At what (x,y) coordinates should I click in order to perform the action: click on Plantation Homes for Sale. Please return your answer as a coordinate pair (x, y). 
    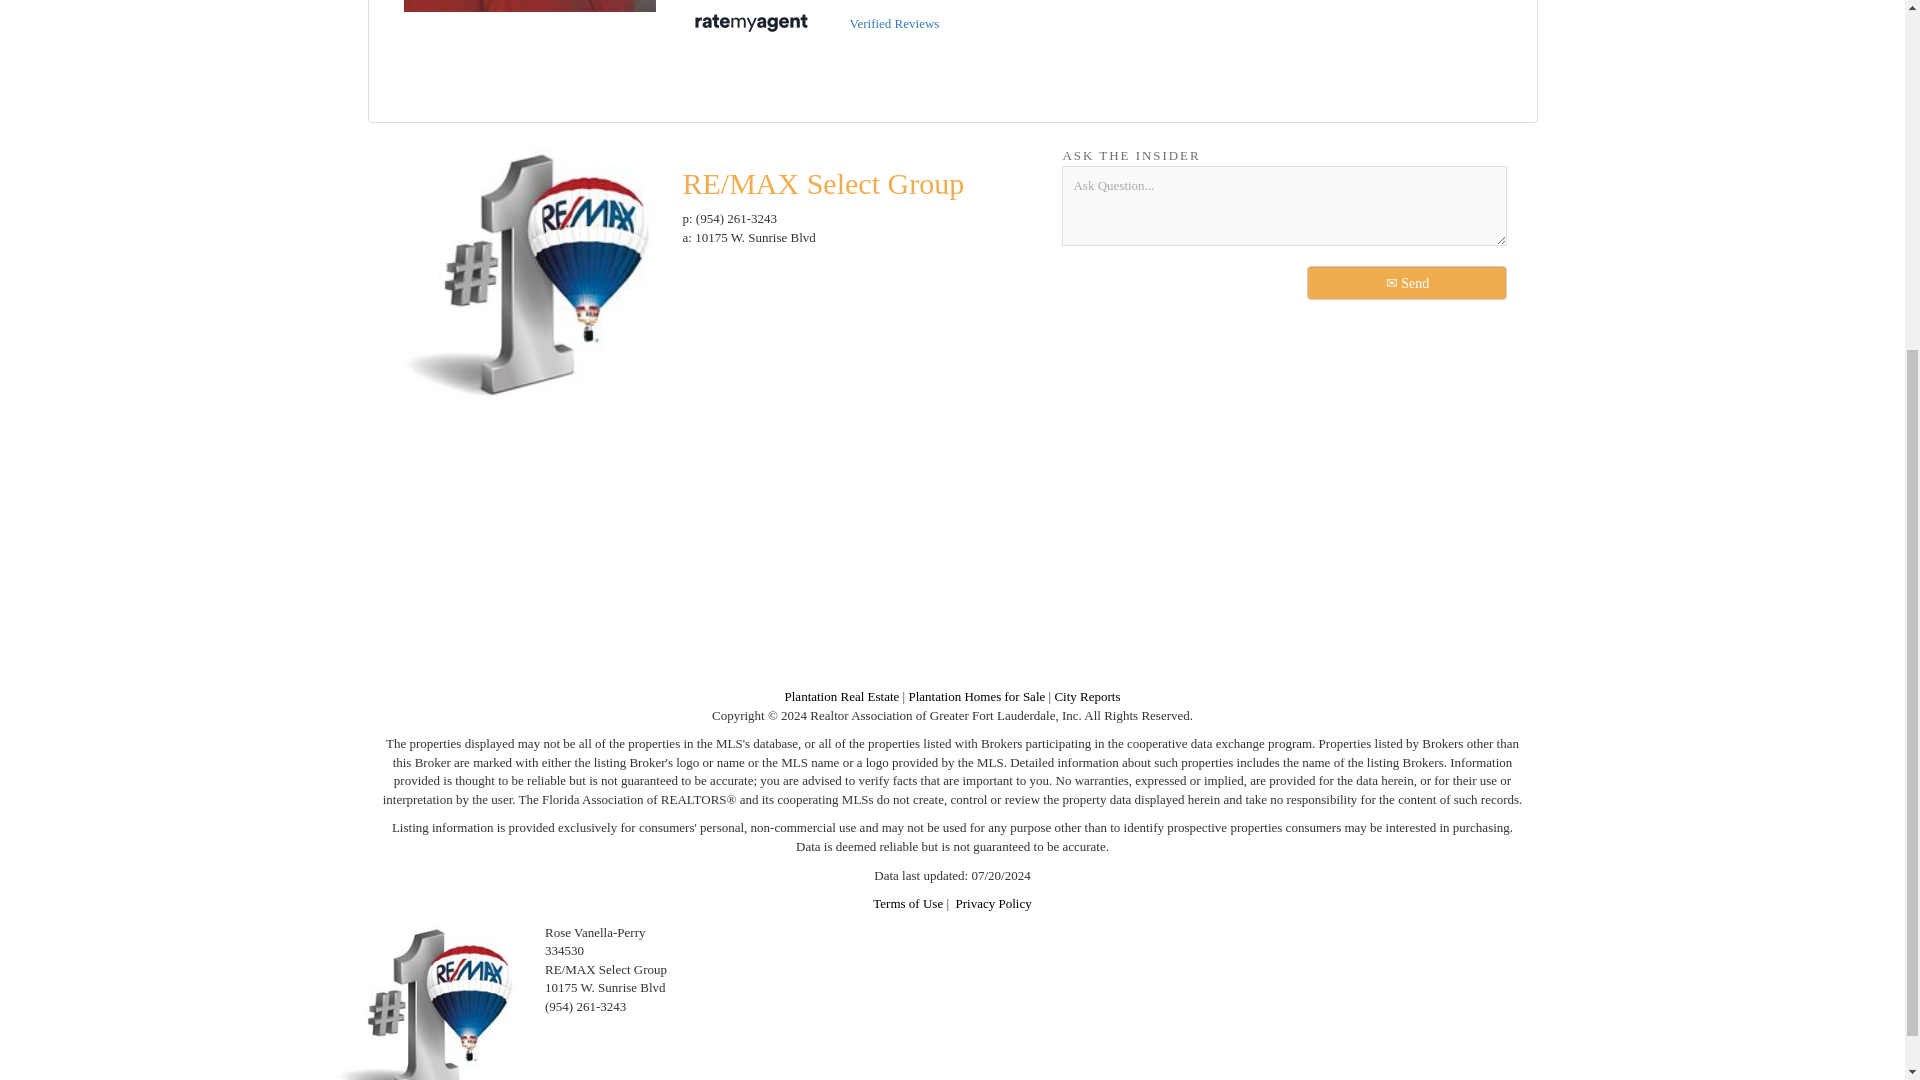
    Looking at the image, I should click on (976, 696).